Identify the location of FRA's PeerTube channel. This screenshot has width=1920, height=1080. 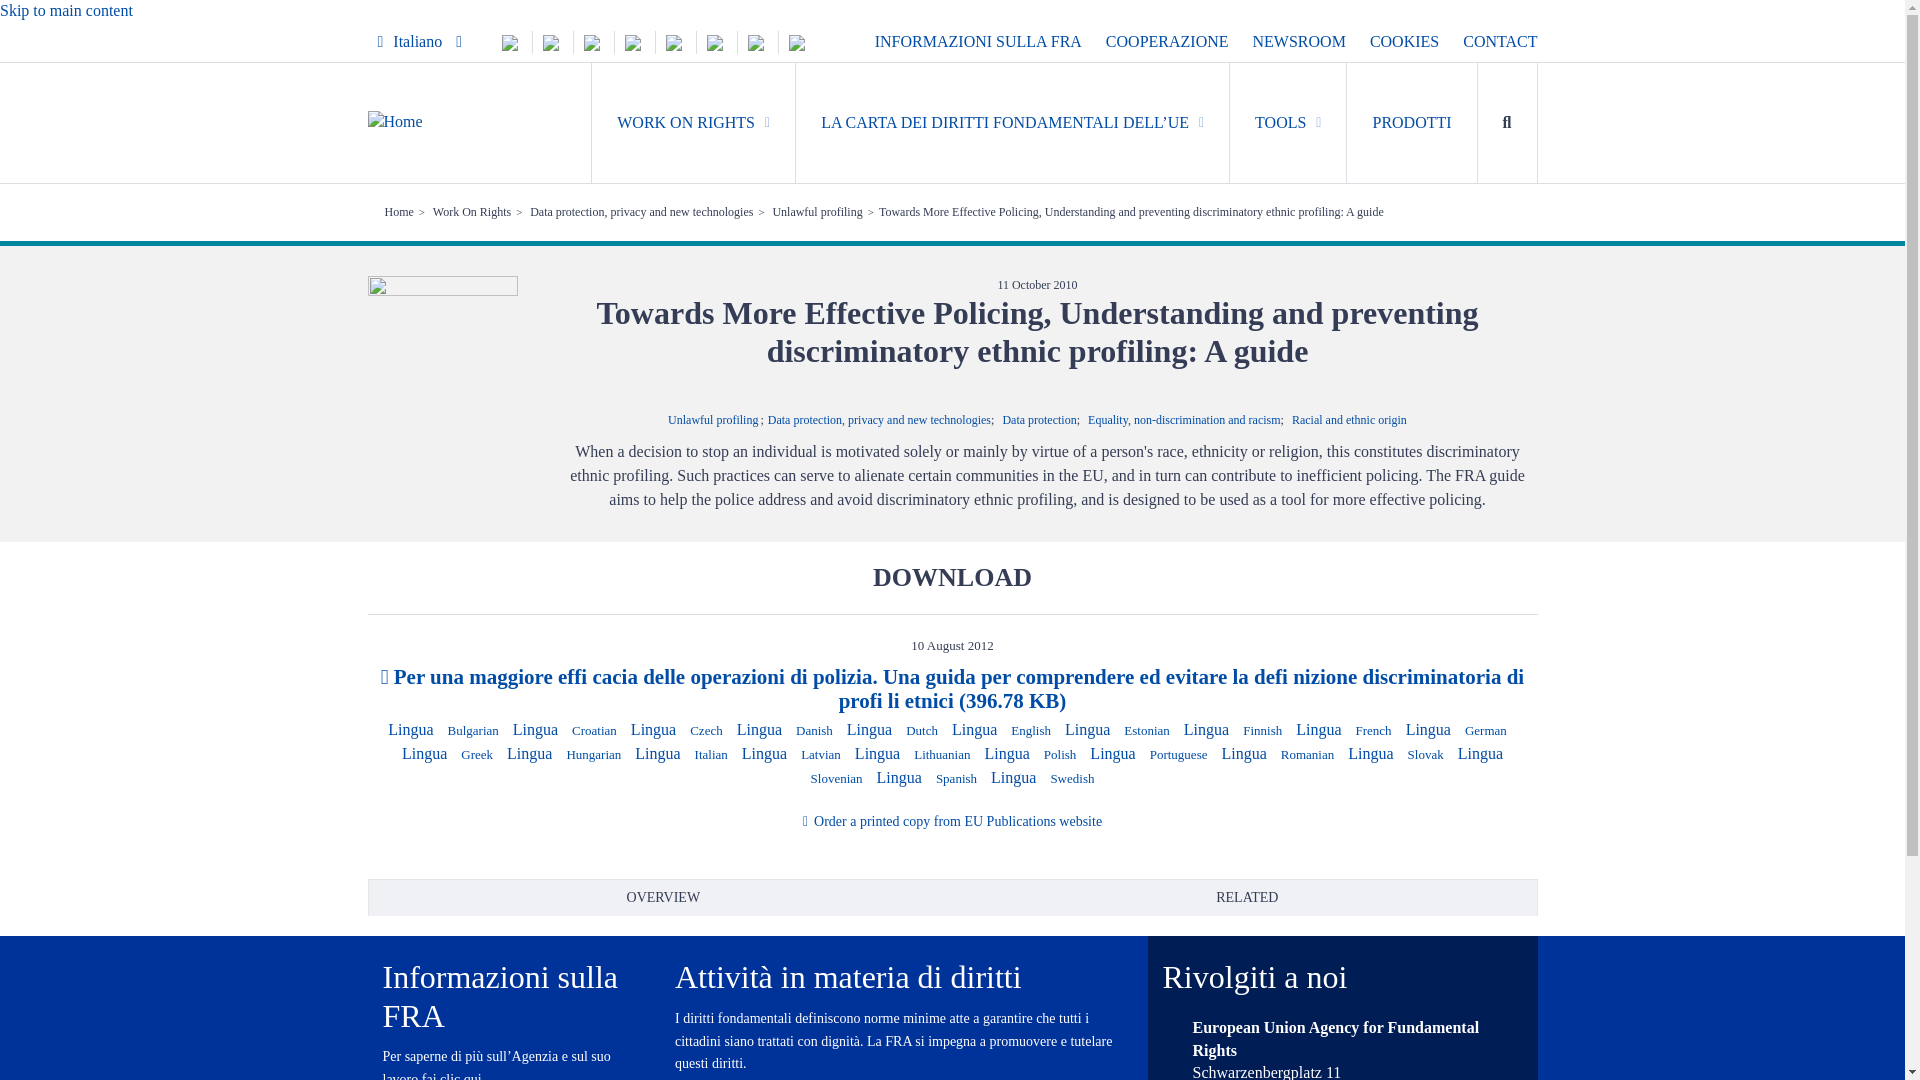
(757, 41).